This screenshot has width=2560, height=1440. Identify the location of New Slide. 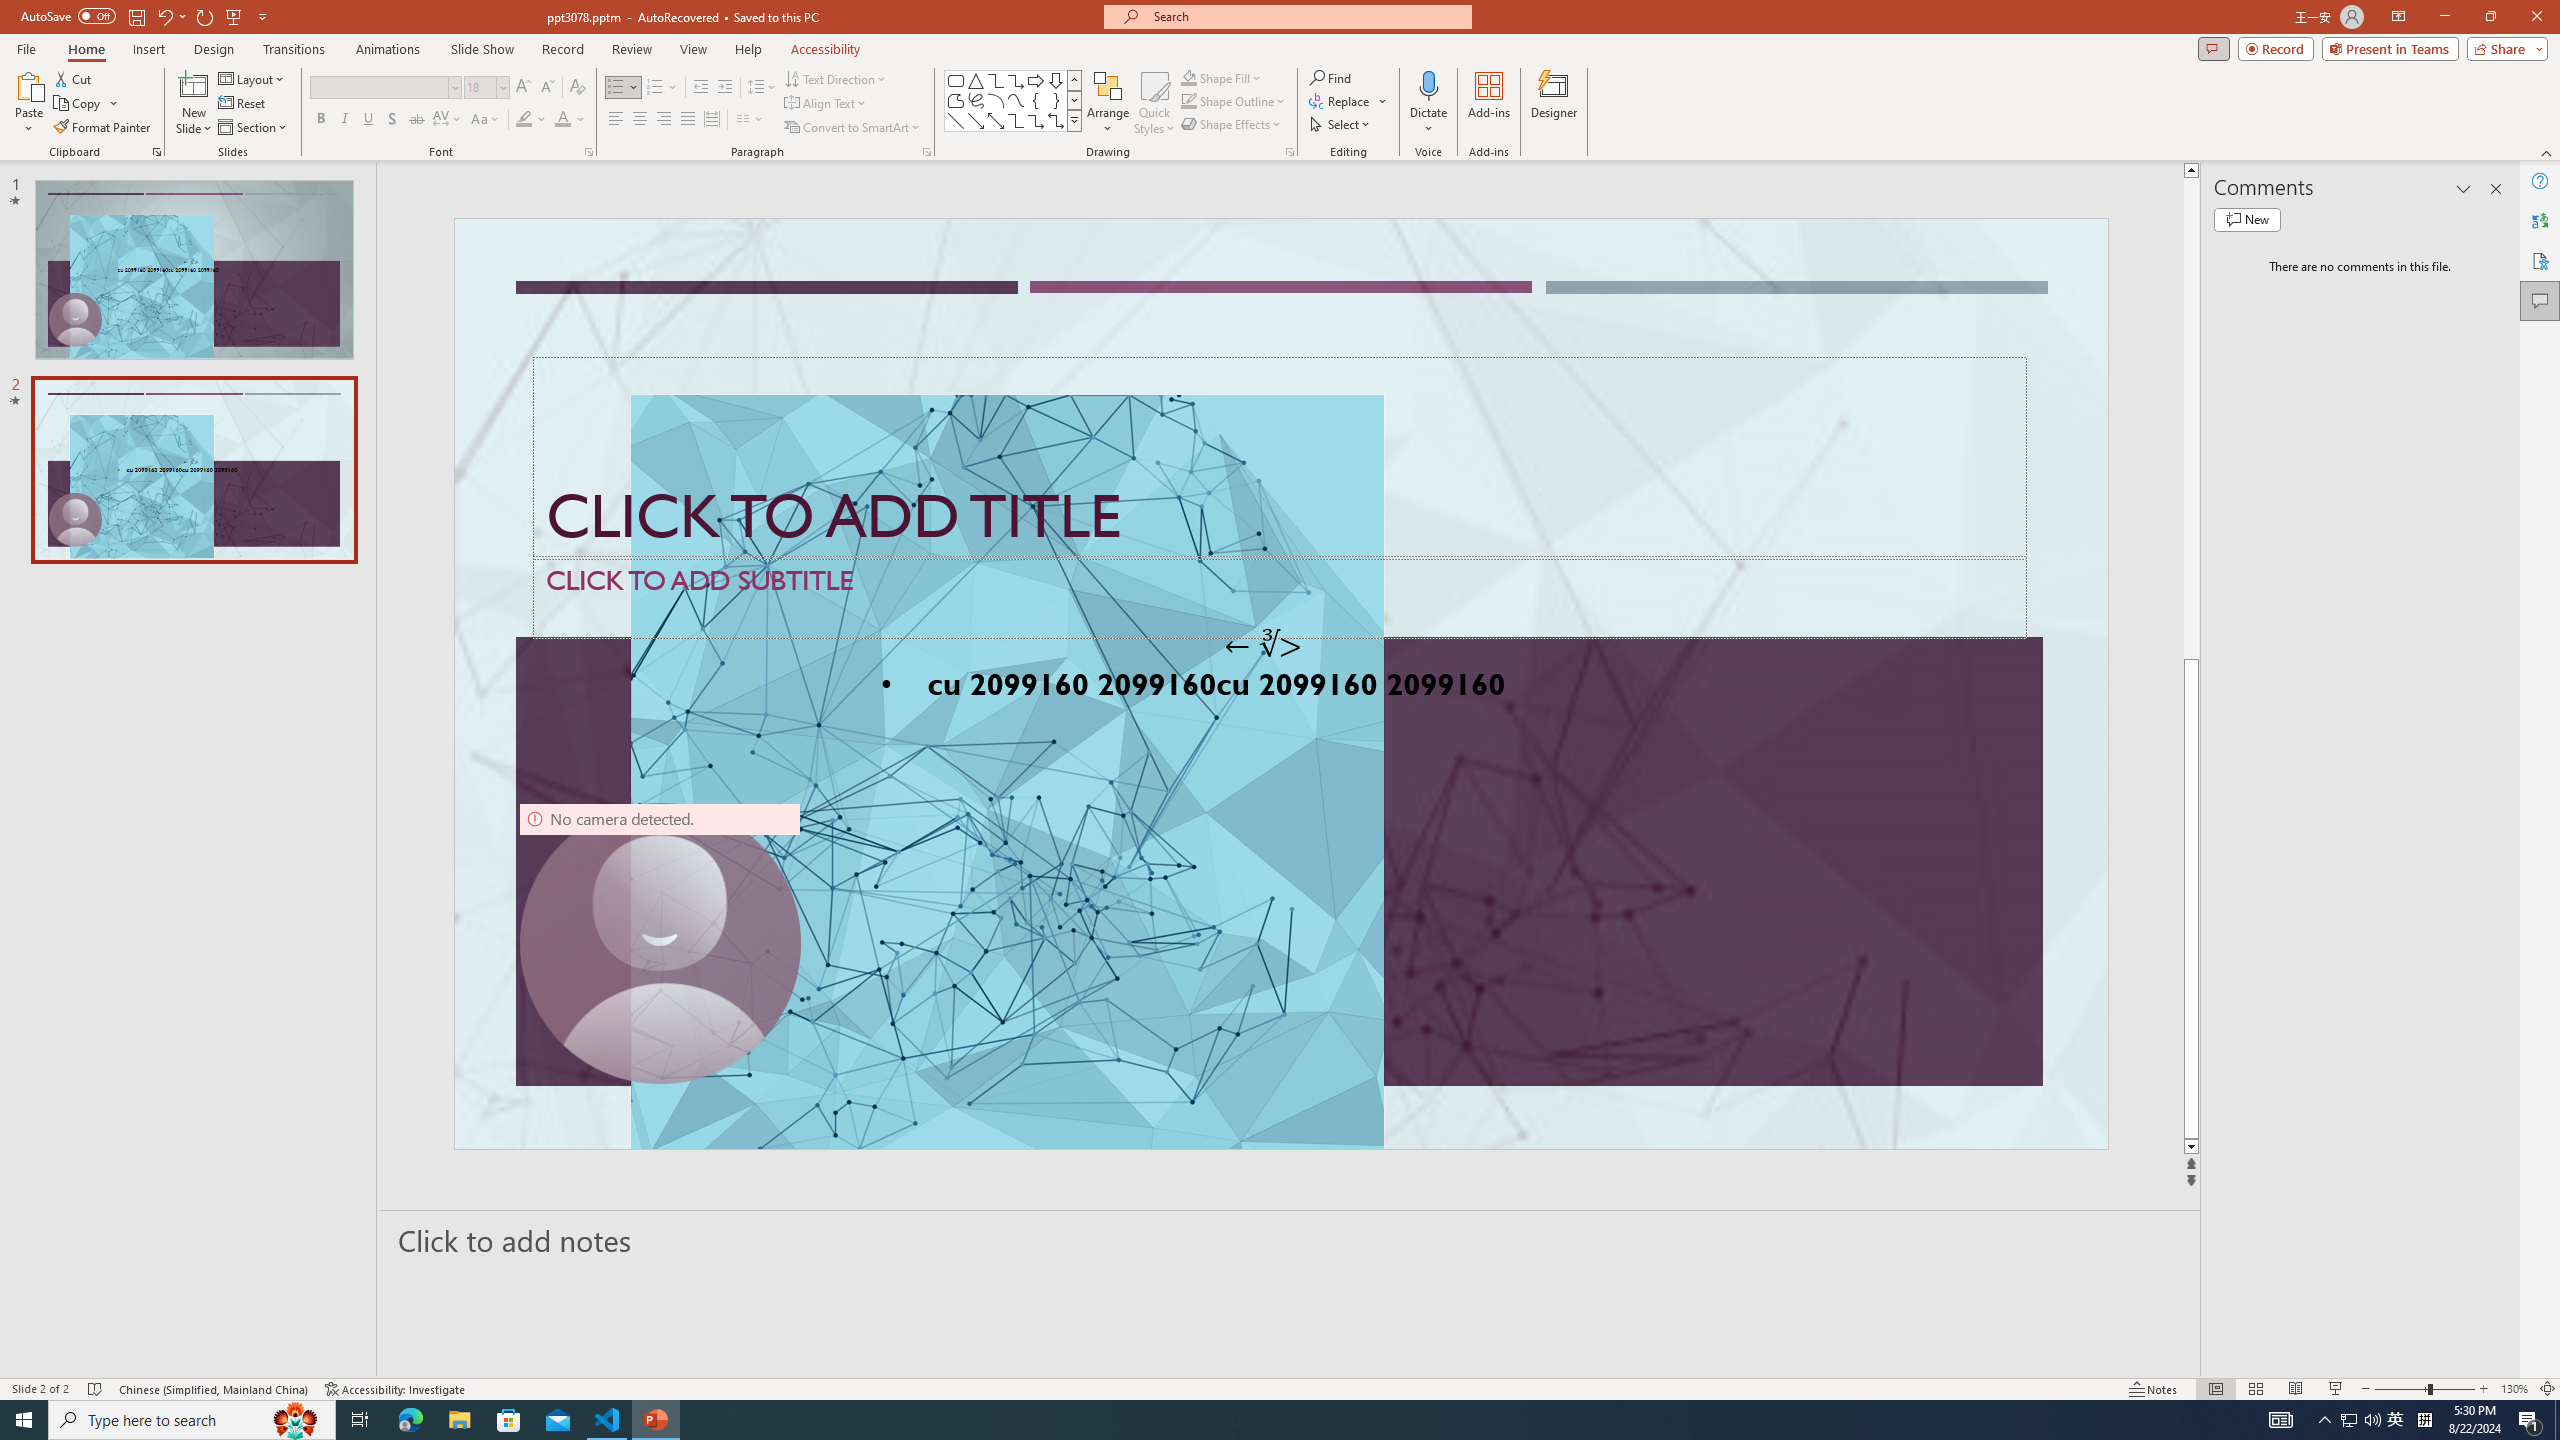
(194, 103).